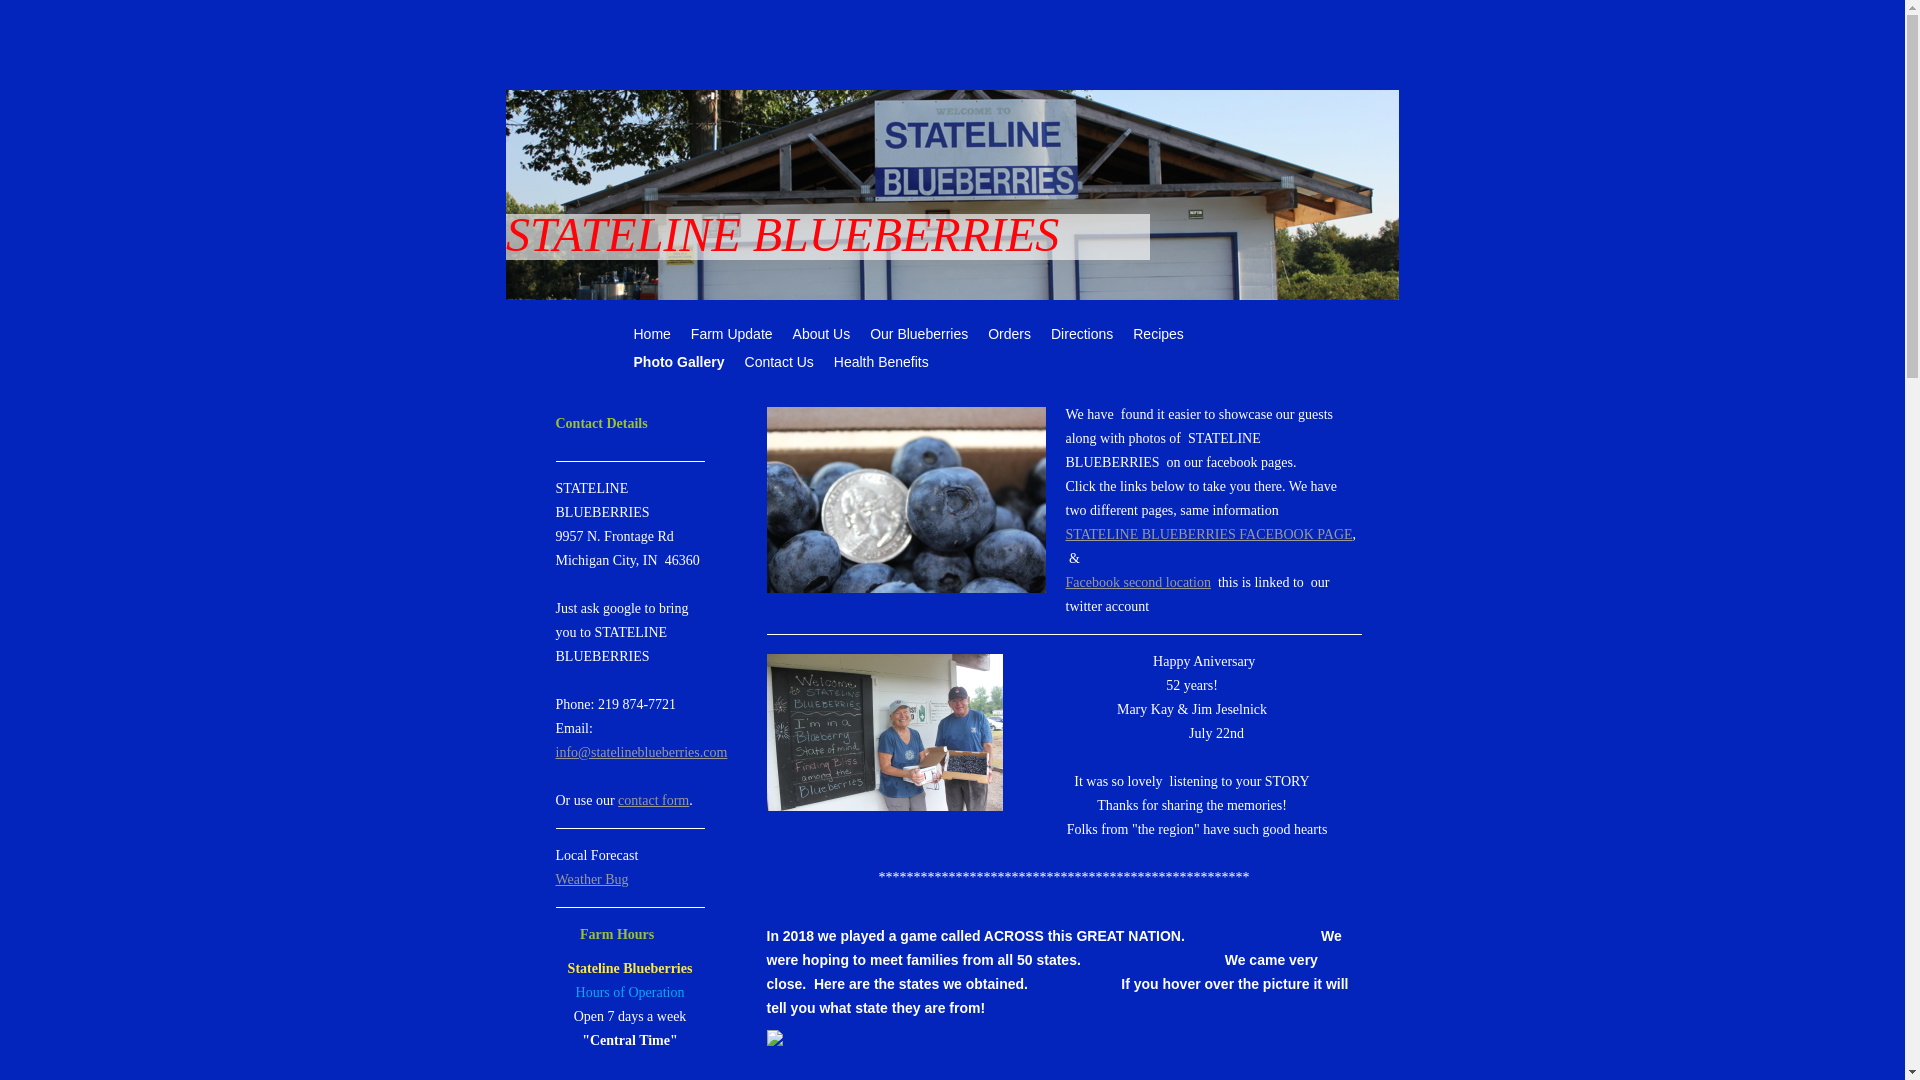 This screenshot has width=1920, height=1080. I want to click on Contact Us, so click(779, 364).